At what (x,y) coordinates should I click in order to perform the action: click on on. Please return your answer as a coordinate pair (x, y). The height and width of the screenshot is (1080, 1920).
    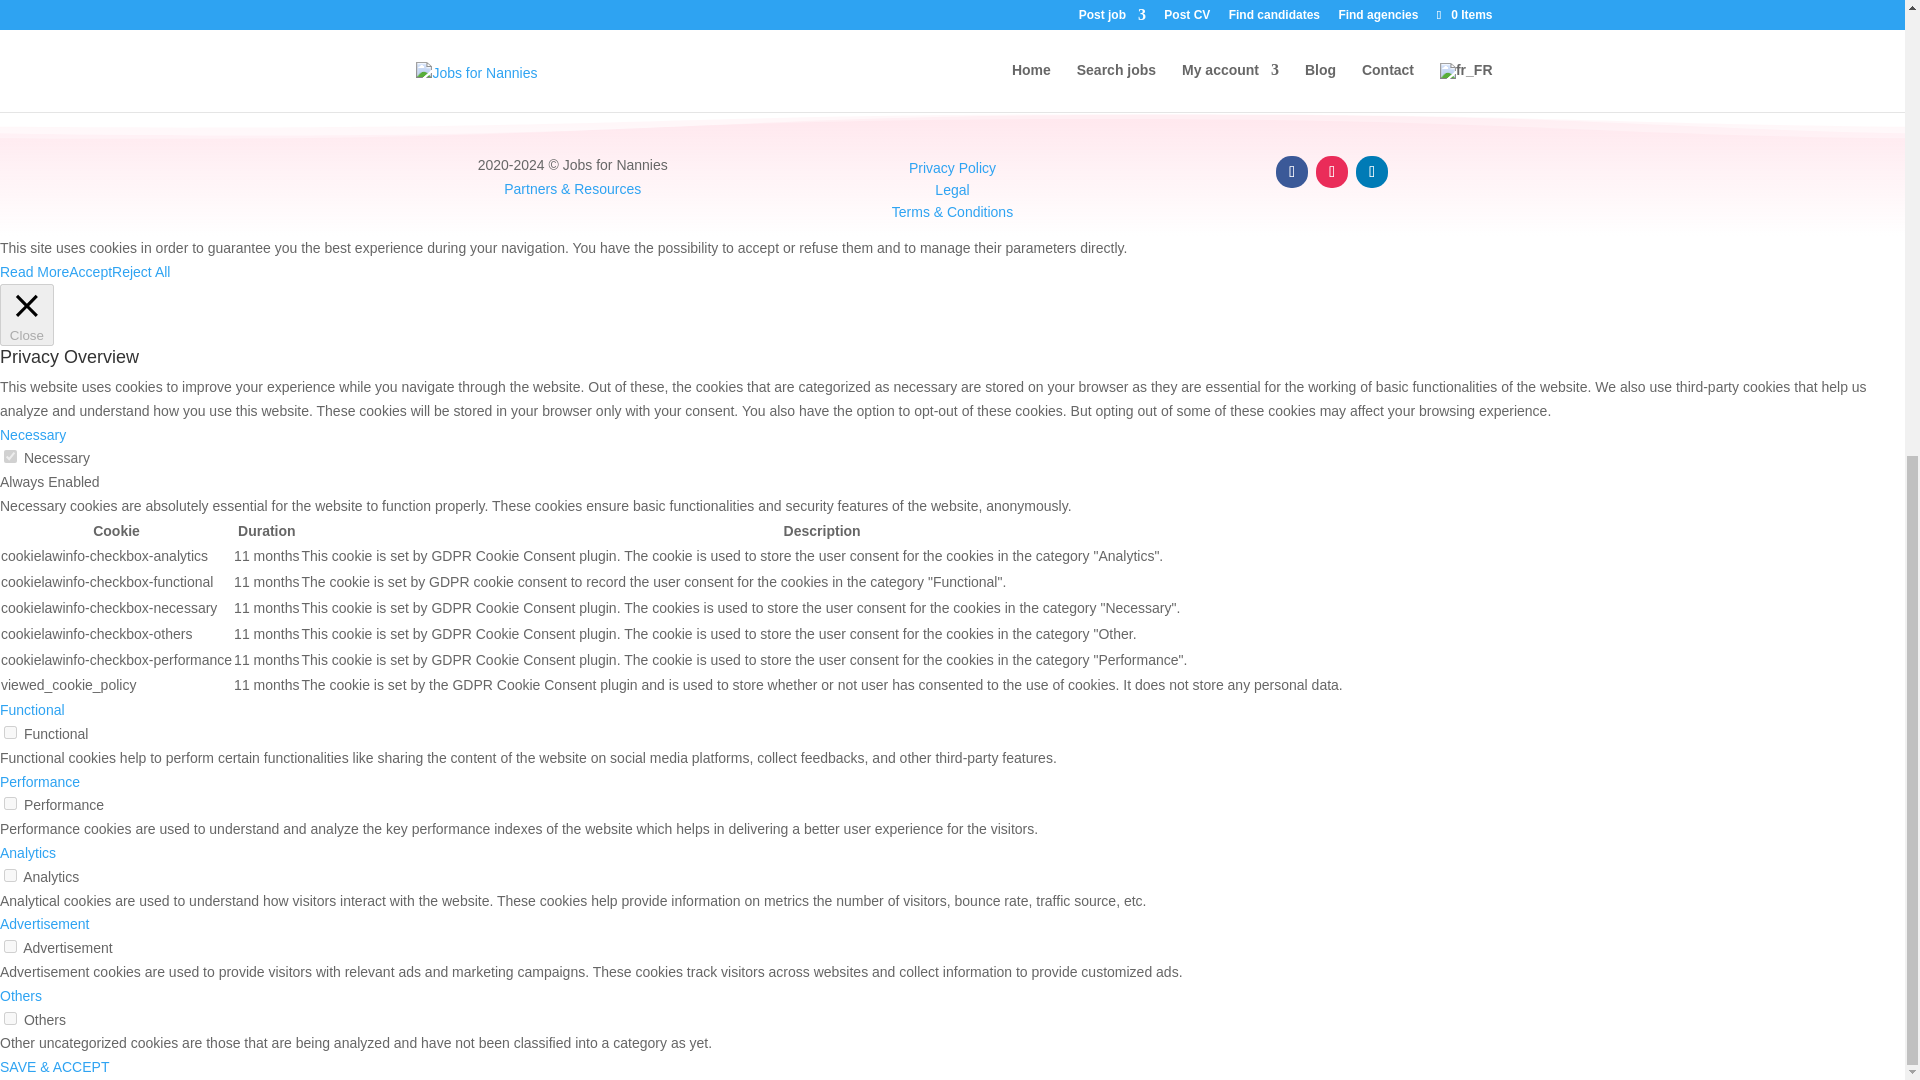
    Looking at the image, I should click on (10, 804).